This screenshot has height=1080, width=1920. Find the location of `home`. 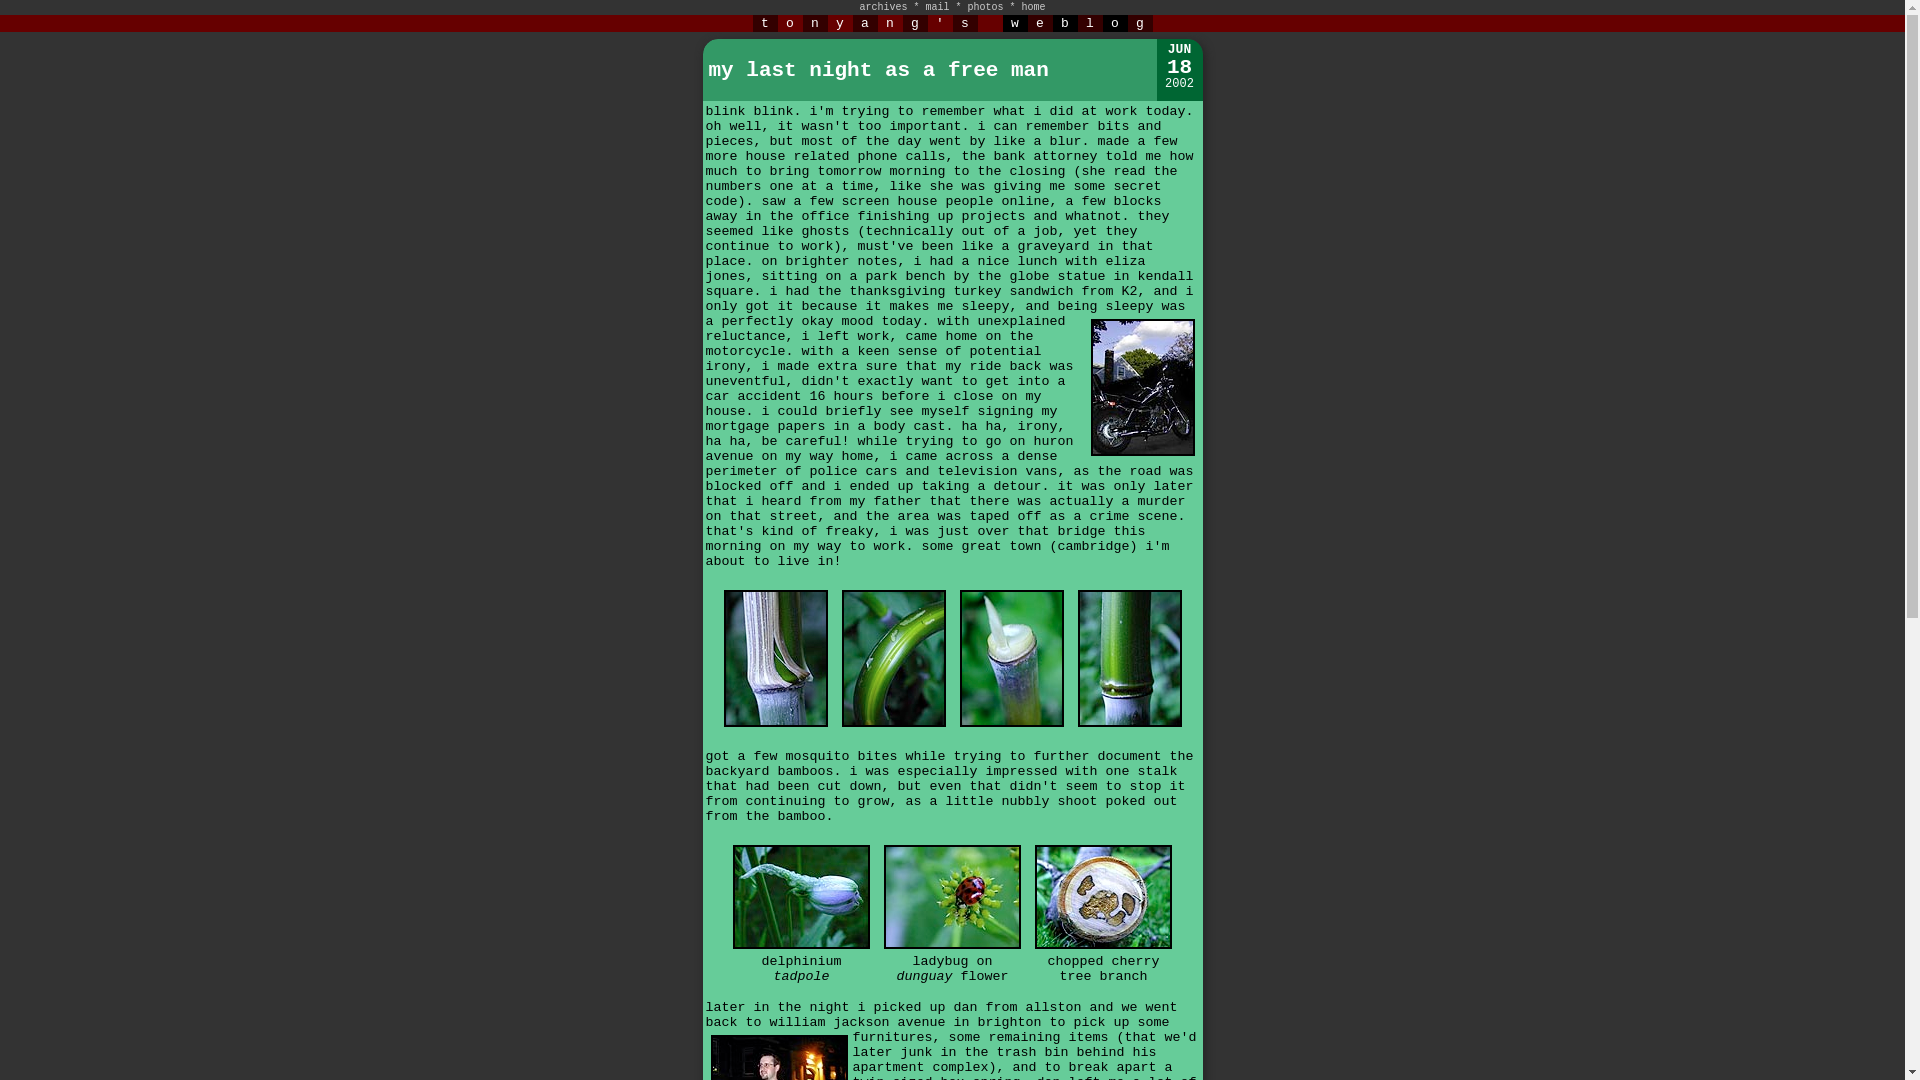

home is located at coordinates (1034, 7).